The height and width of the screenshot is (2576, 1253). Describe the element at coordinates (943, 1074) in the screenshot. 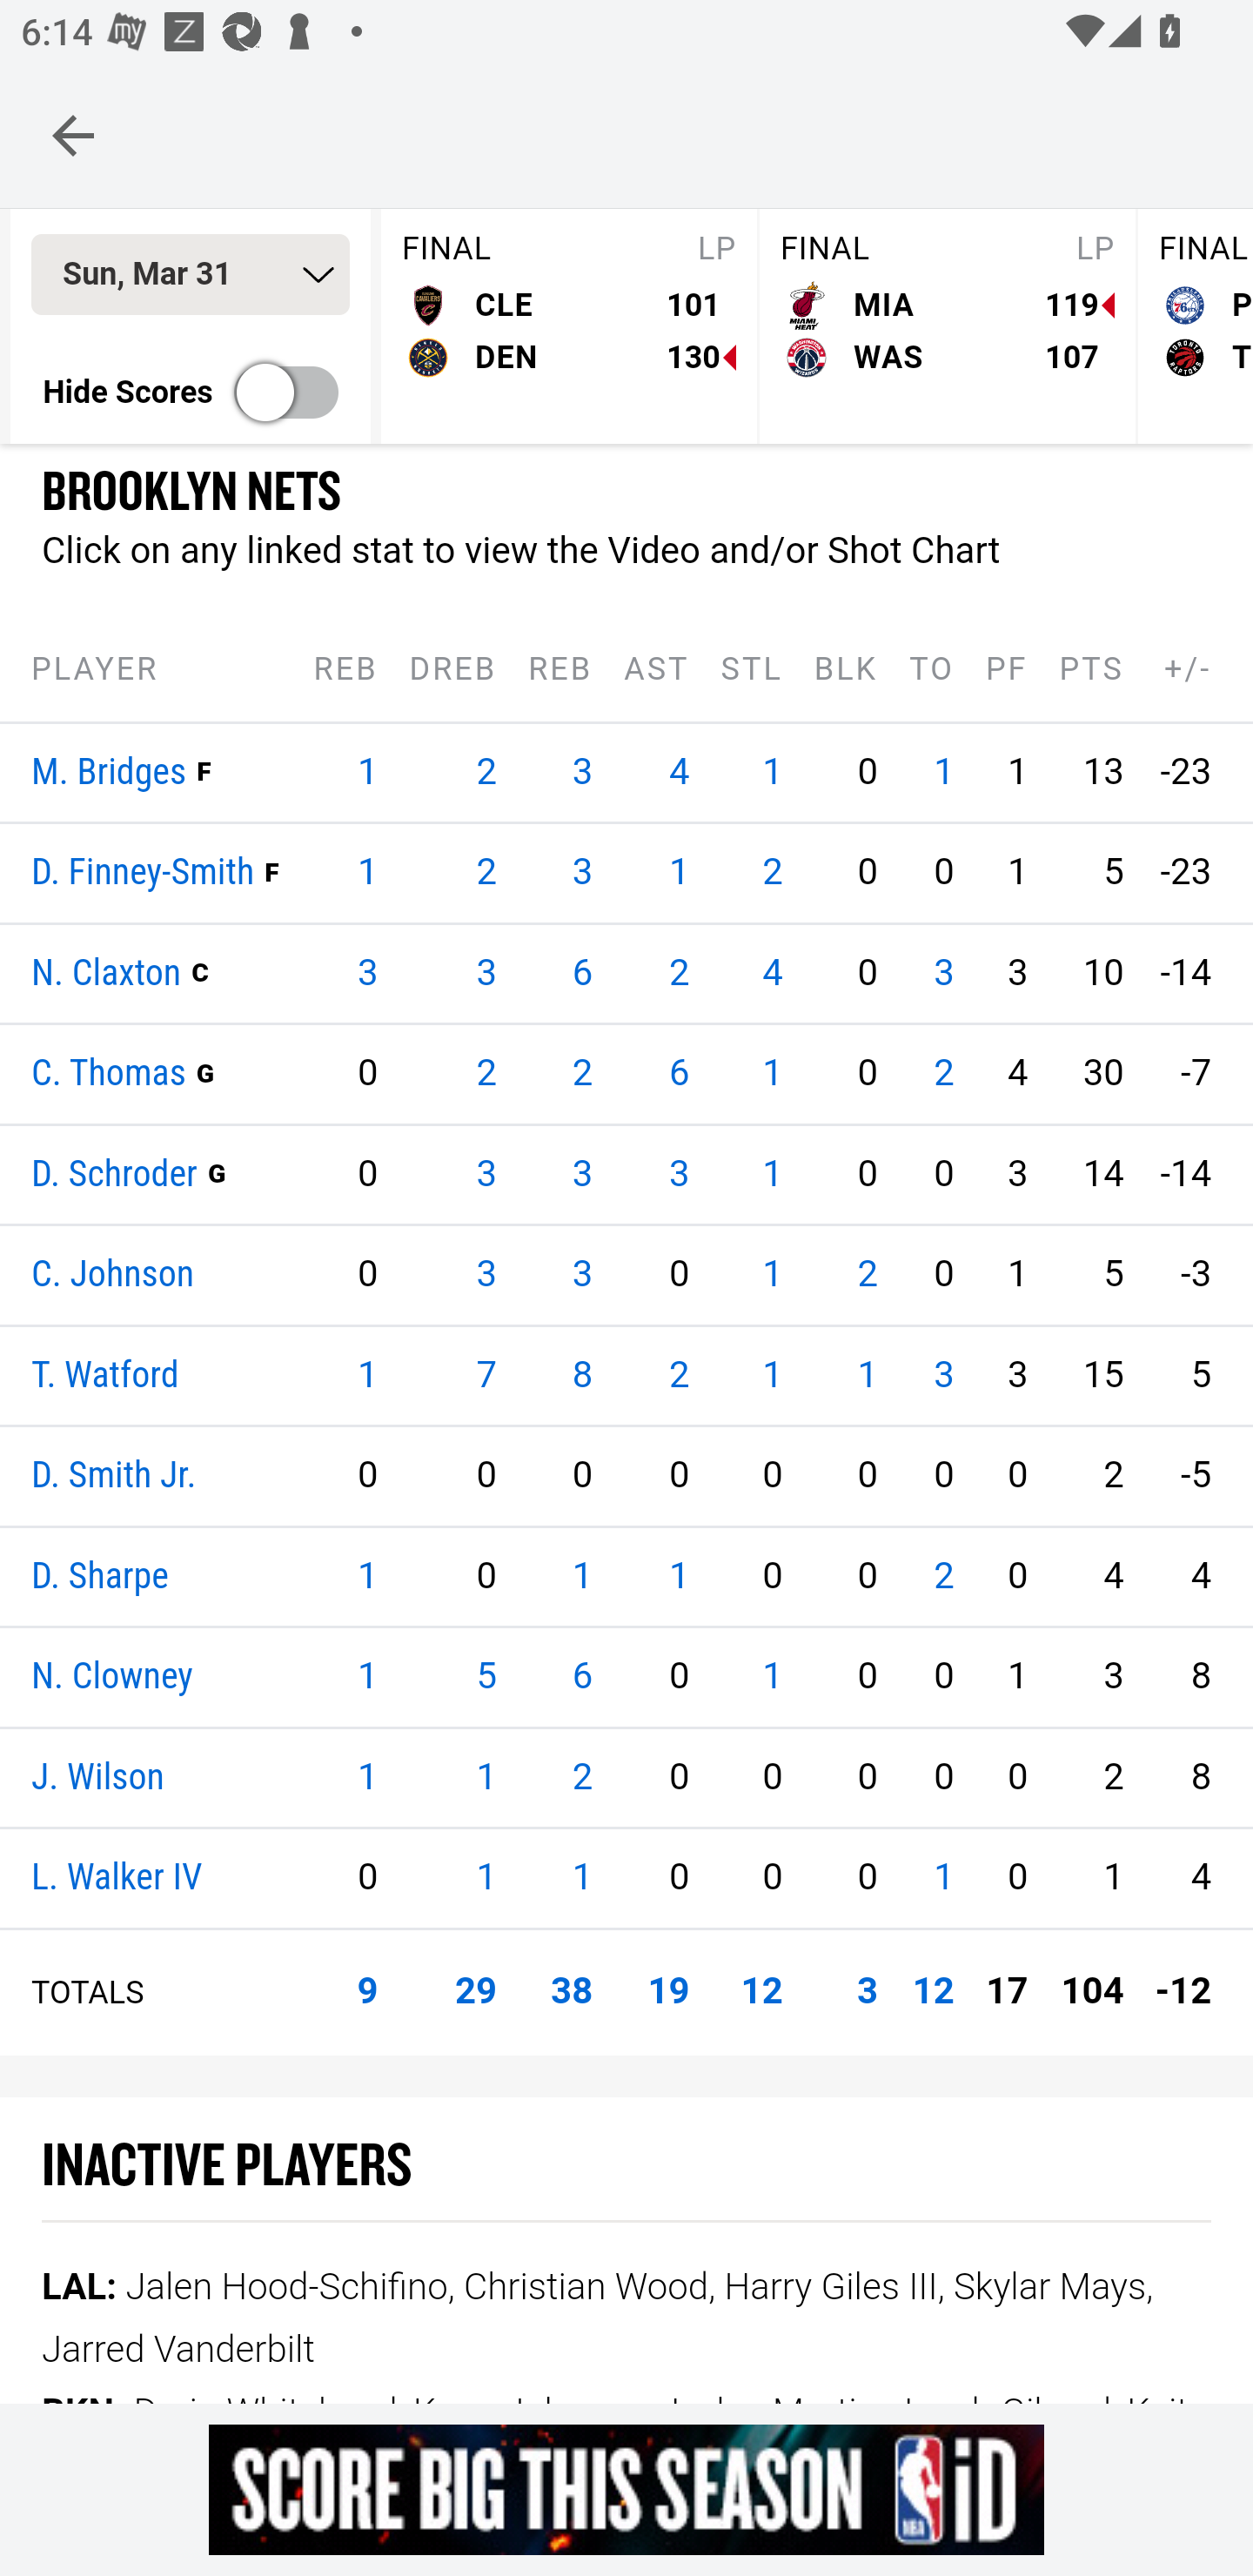

I see `2` at that location.